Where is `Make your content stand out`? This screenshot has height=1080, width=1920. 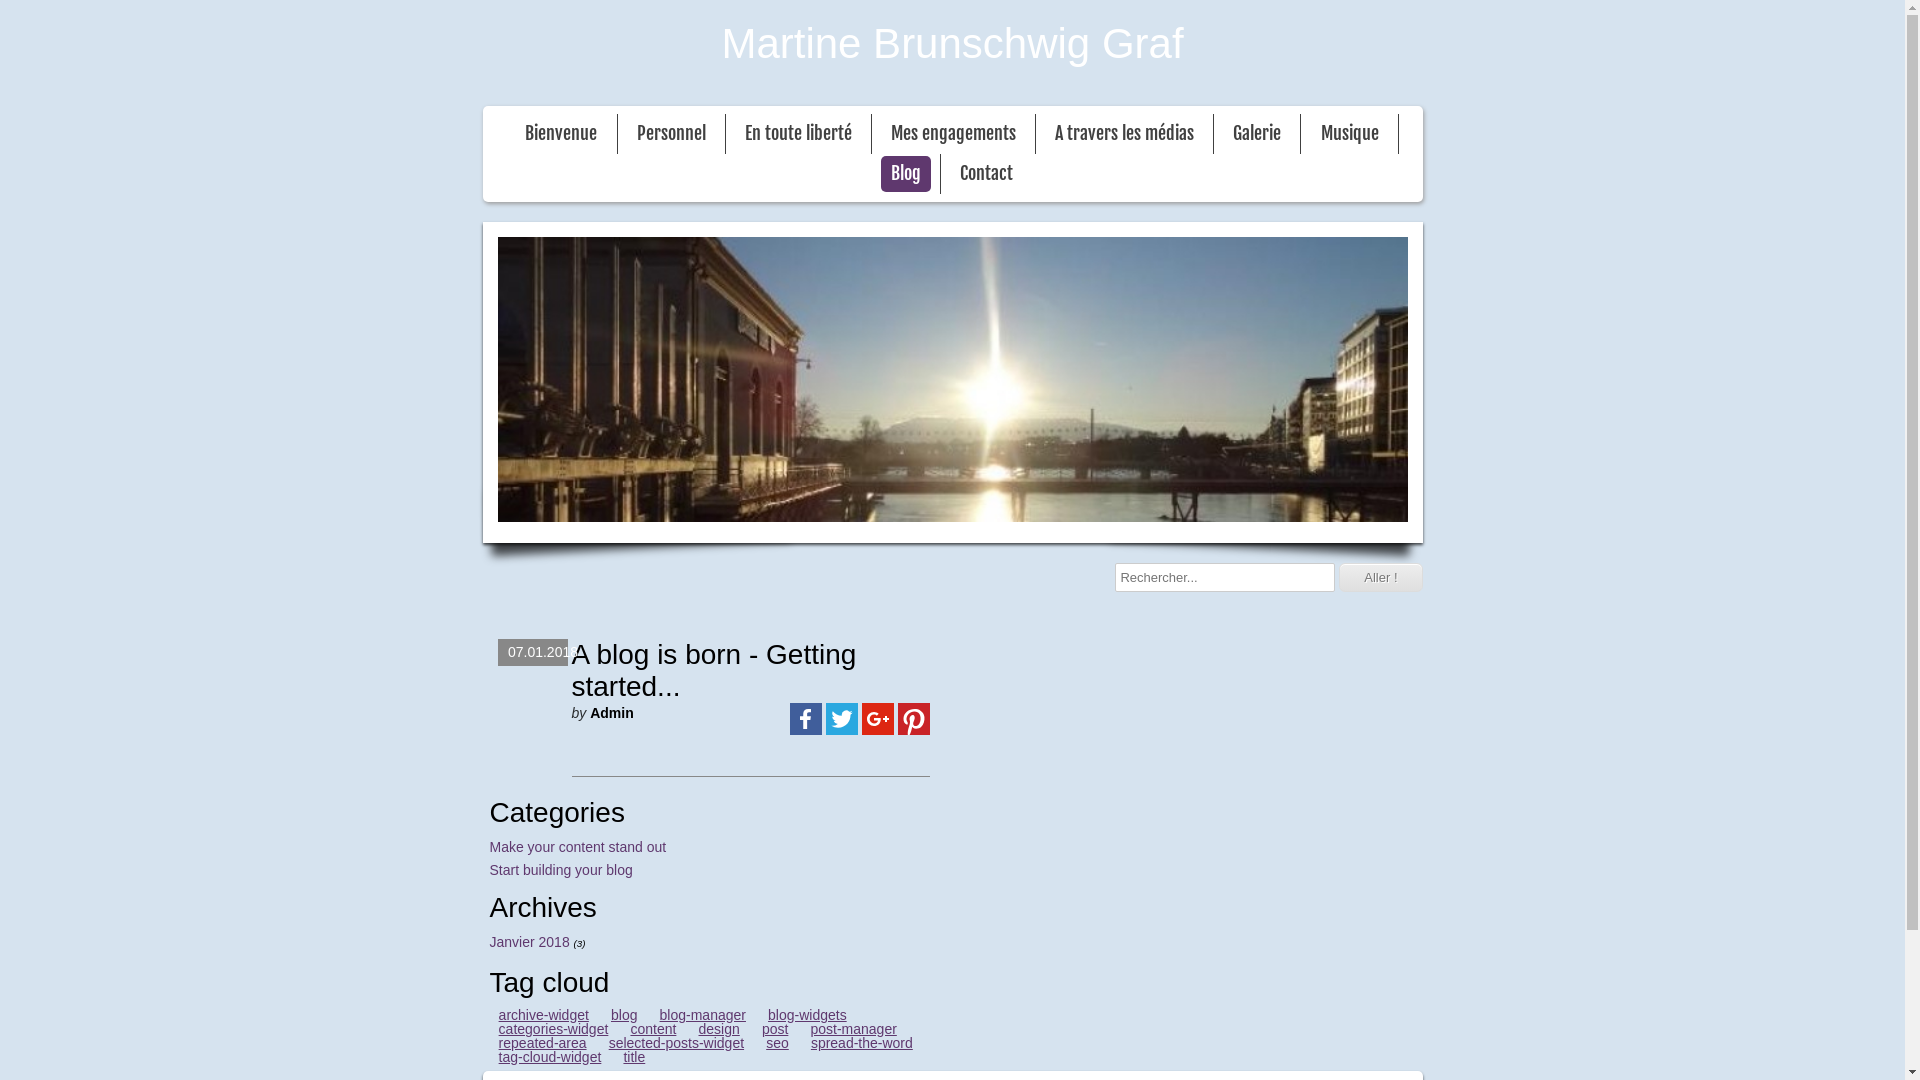 Make your content stand out is located at coordinates (578, 847).